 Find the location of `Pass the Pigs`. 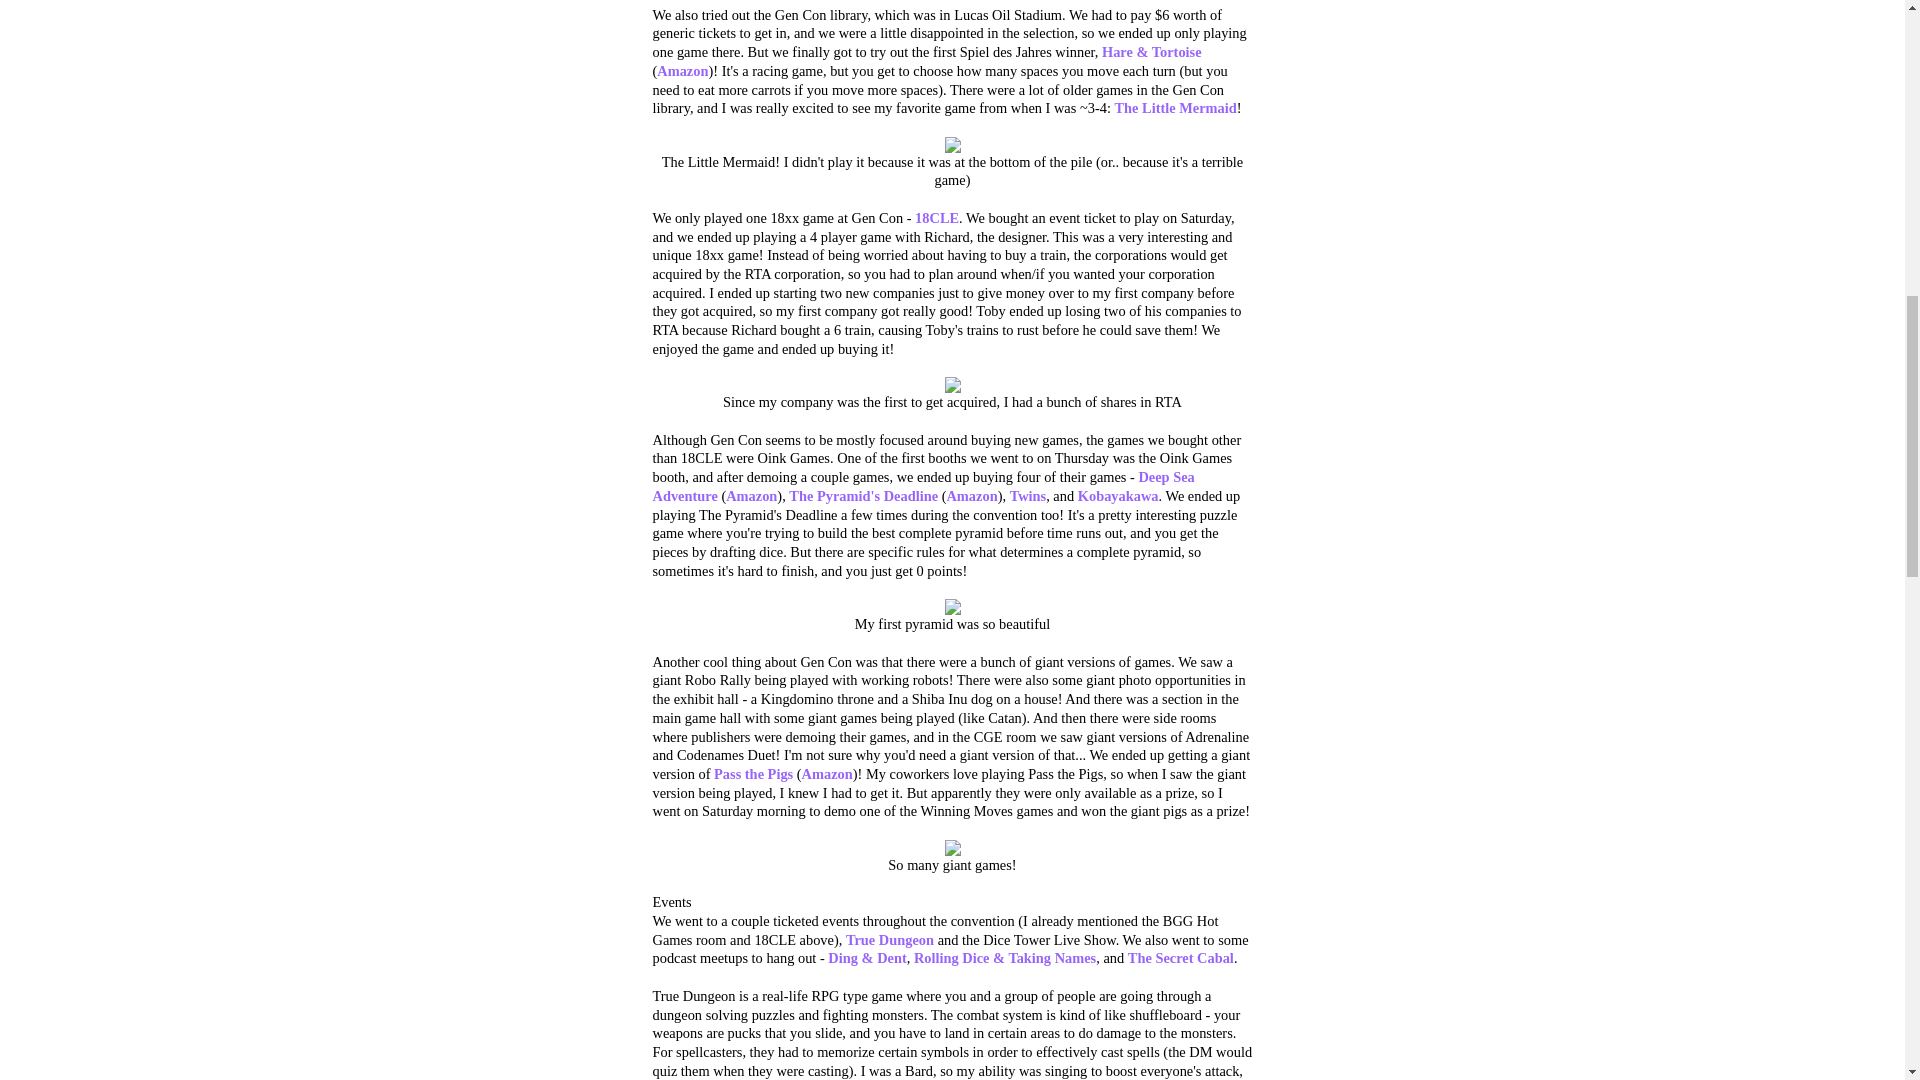

Pass the Pigs is located at coordinates (753, 773).